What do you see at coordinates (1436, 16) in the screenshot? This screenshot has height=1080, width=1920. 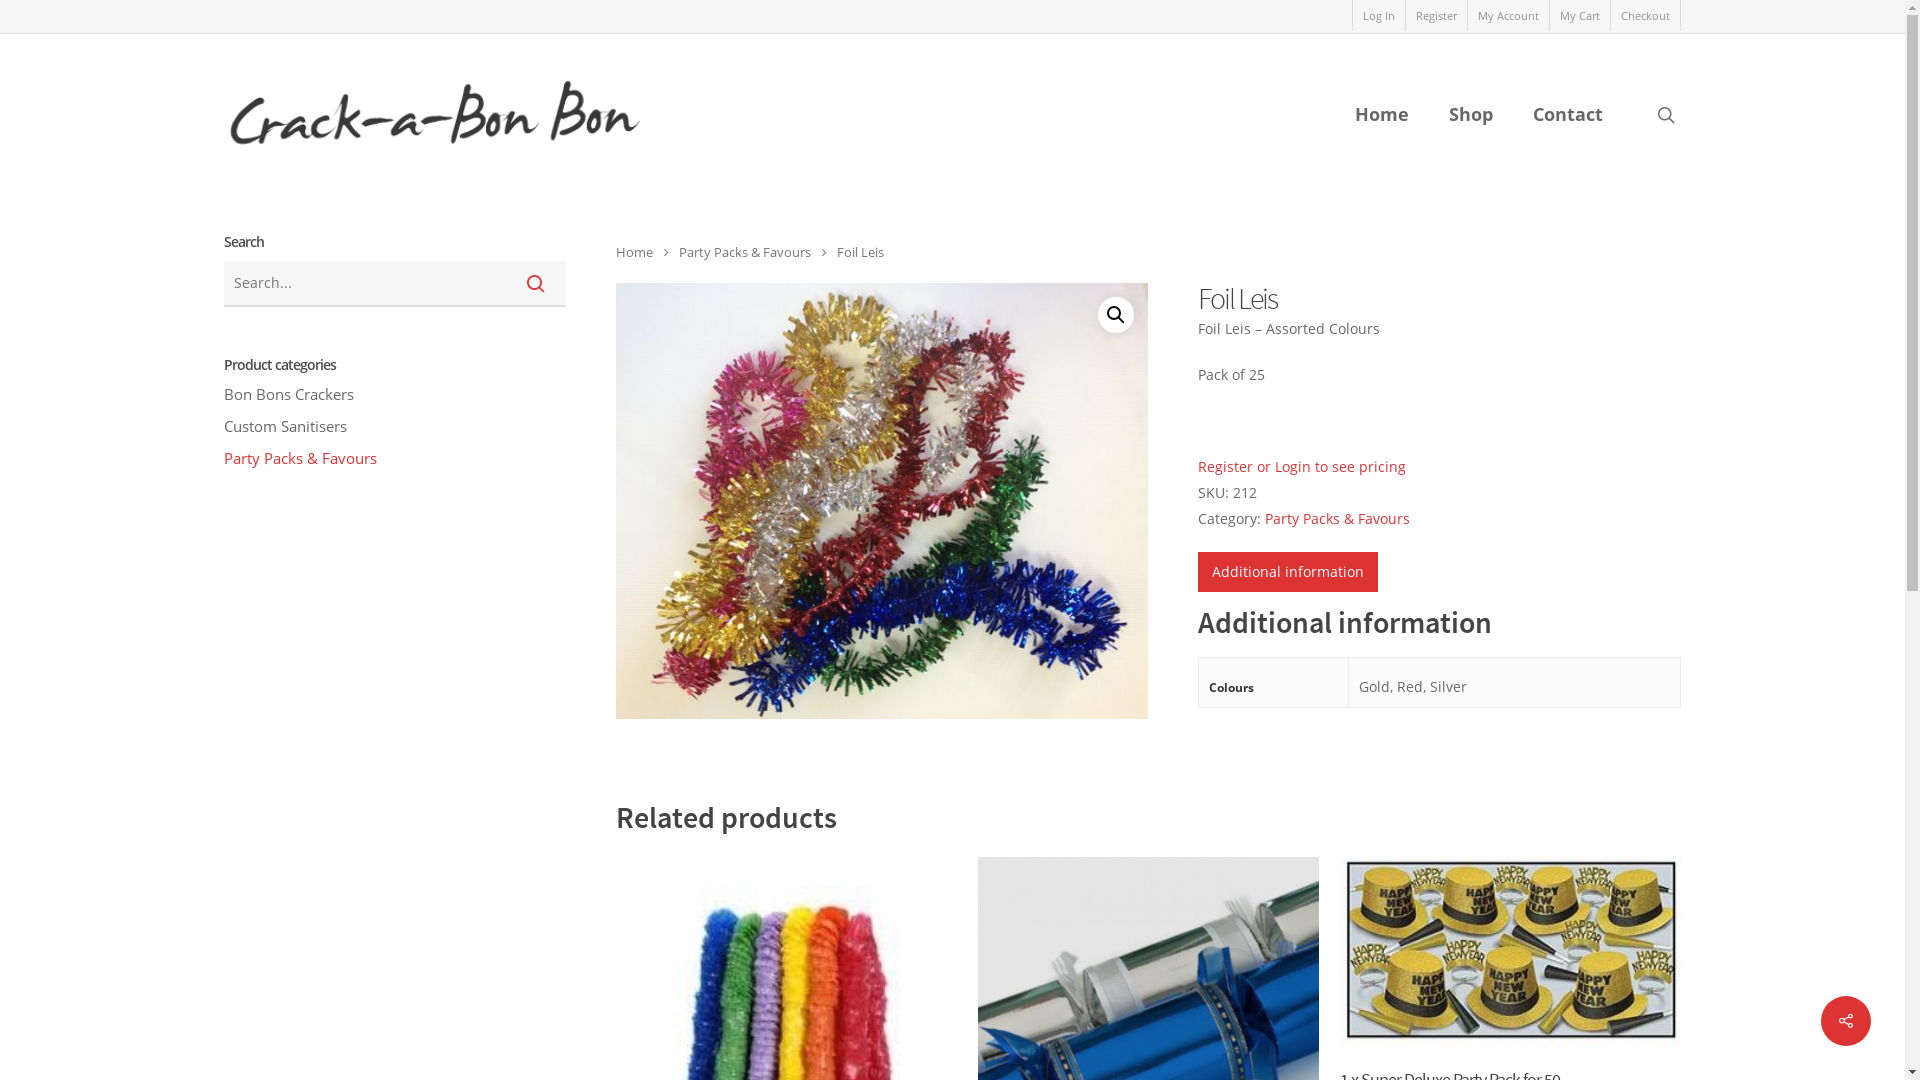 I see `Register` at bounding box center [1436, 16].